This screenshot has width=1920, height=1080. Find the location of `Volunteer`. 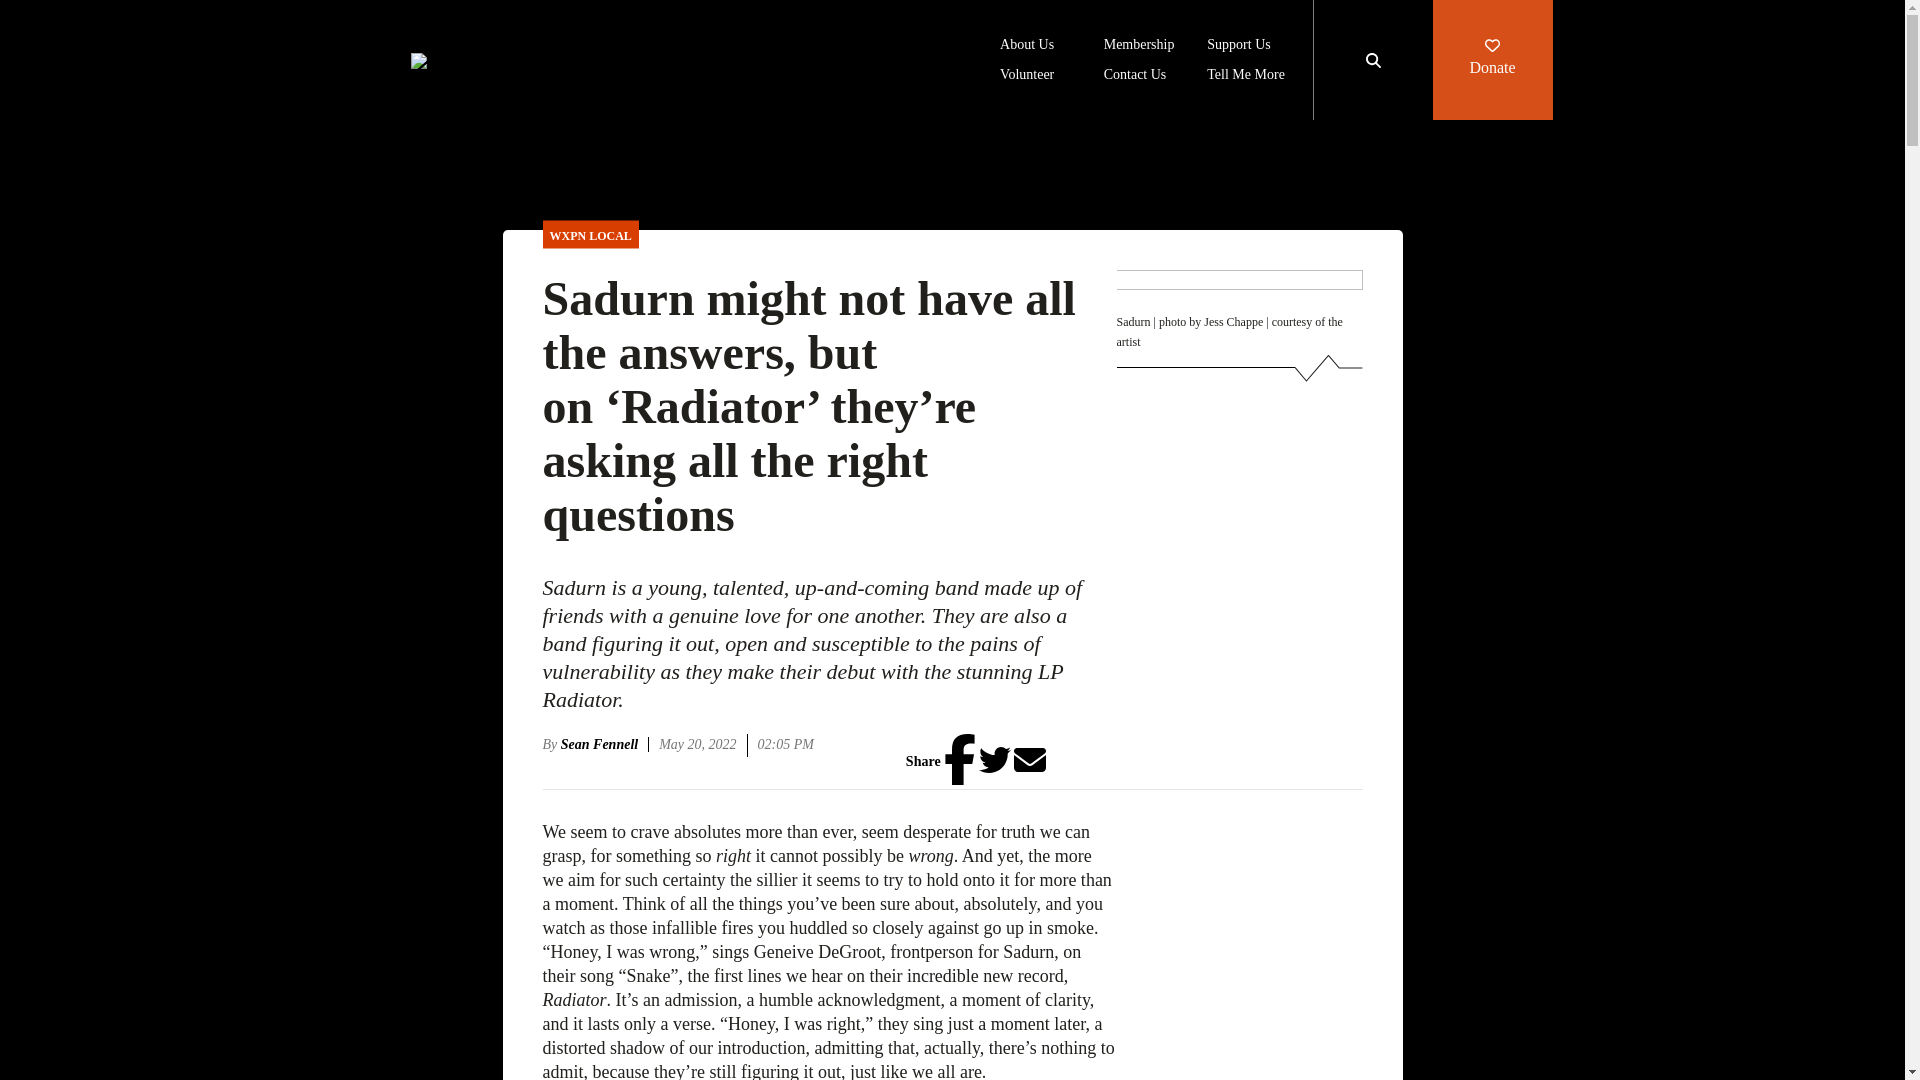

Volunteer is located at coordinates (1027, 76).